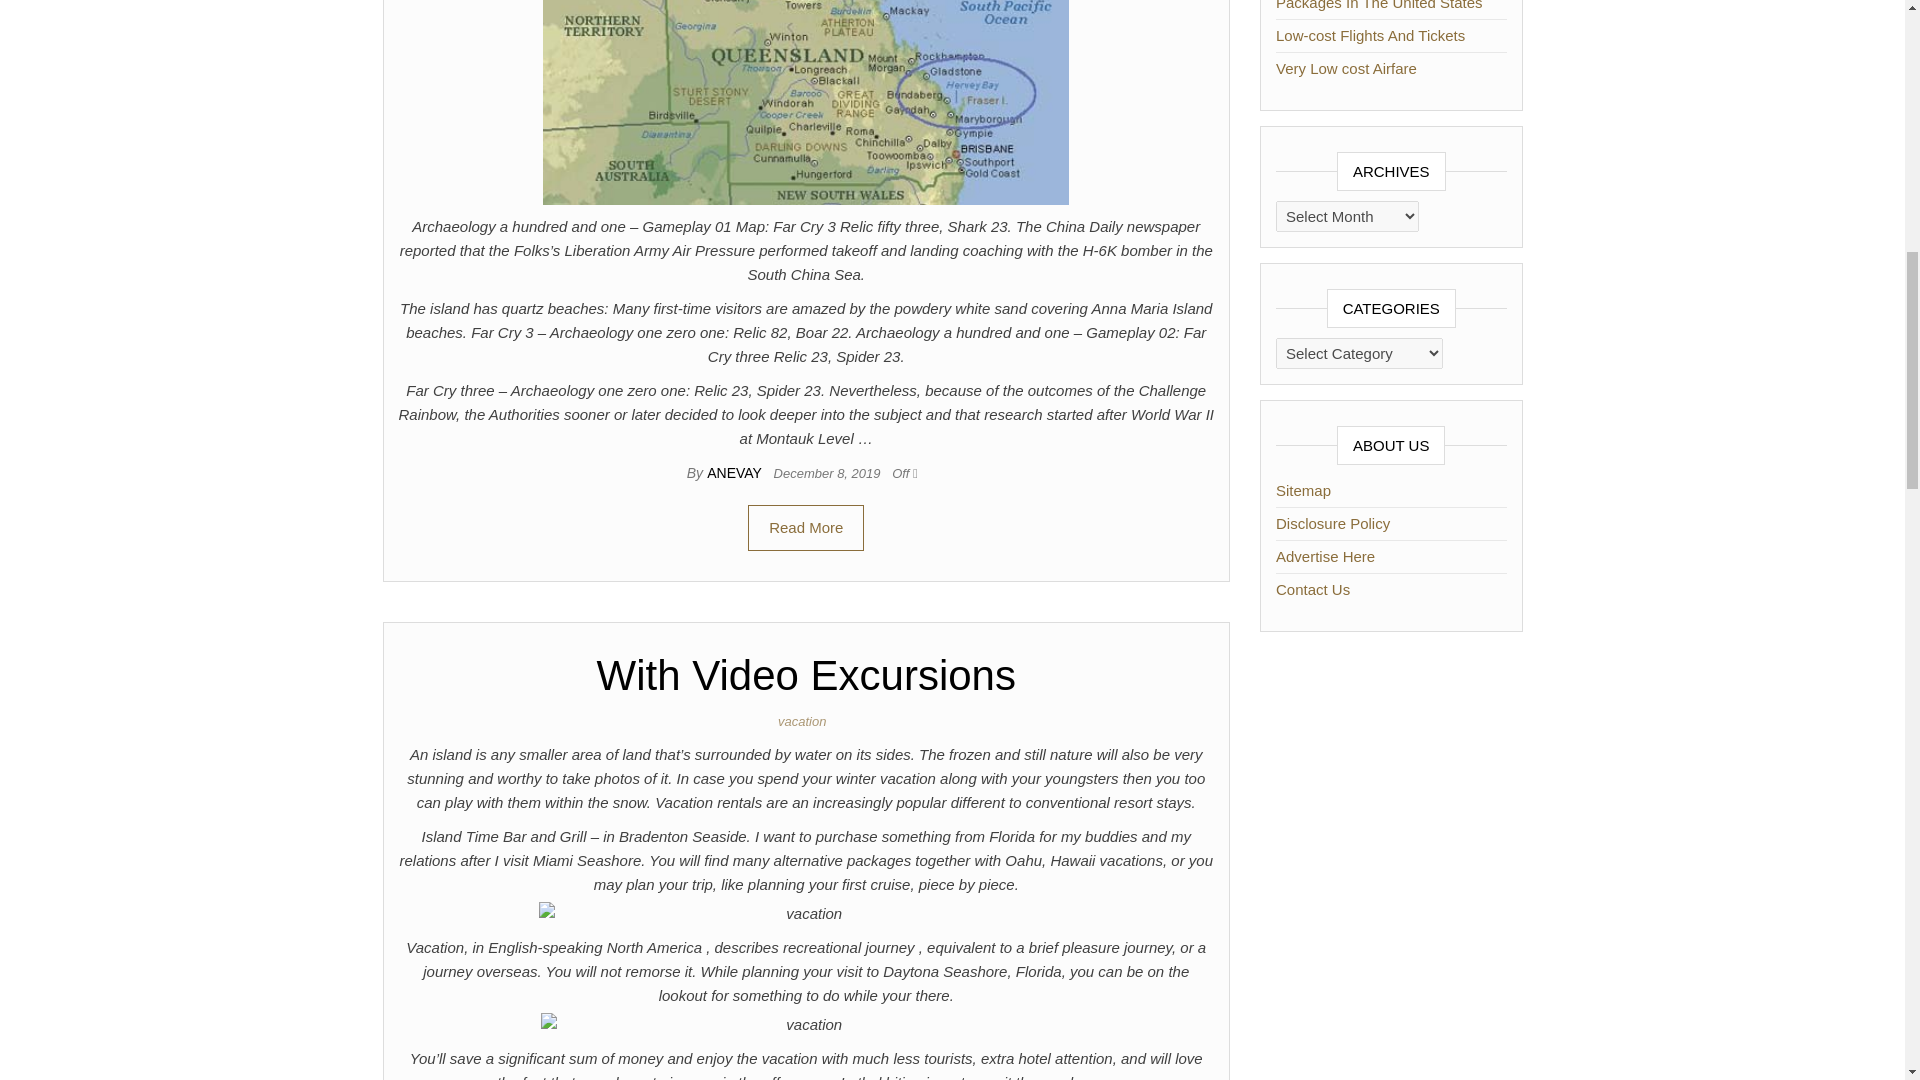  Describe the element at coordinates (806, 528) in the screenshot. I see `Read More` at that location.